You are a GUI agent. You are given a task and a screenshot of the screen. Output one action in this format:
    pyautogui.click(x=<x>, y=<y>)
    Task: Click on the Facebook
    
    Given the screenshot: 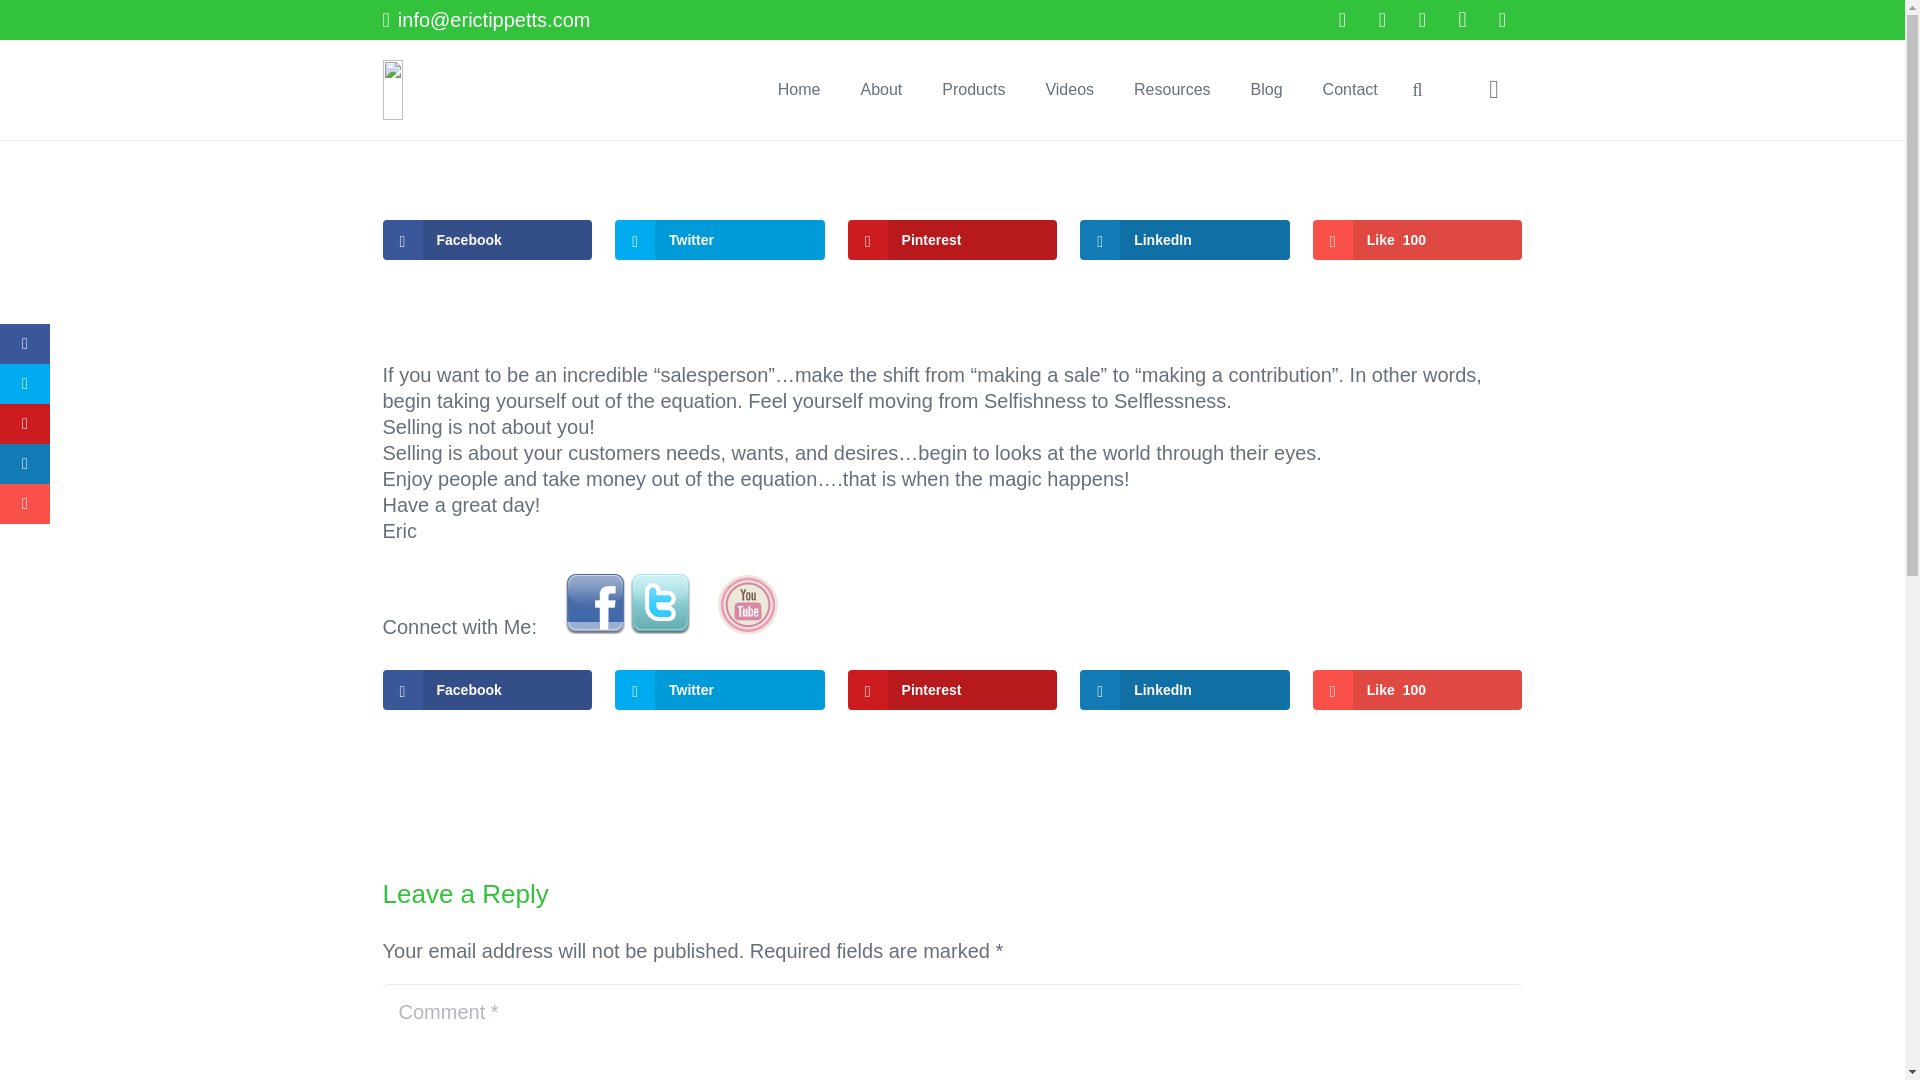 What is the action you would take?
    pyautogui.click(x=1342, y=20)
    